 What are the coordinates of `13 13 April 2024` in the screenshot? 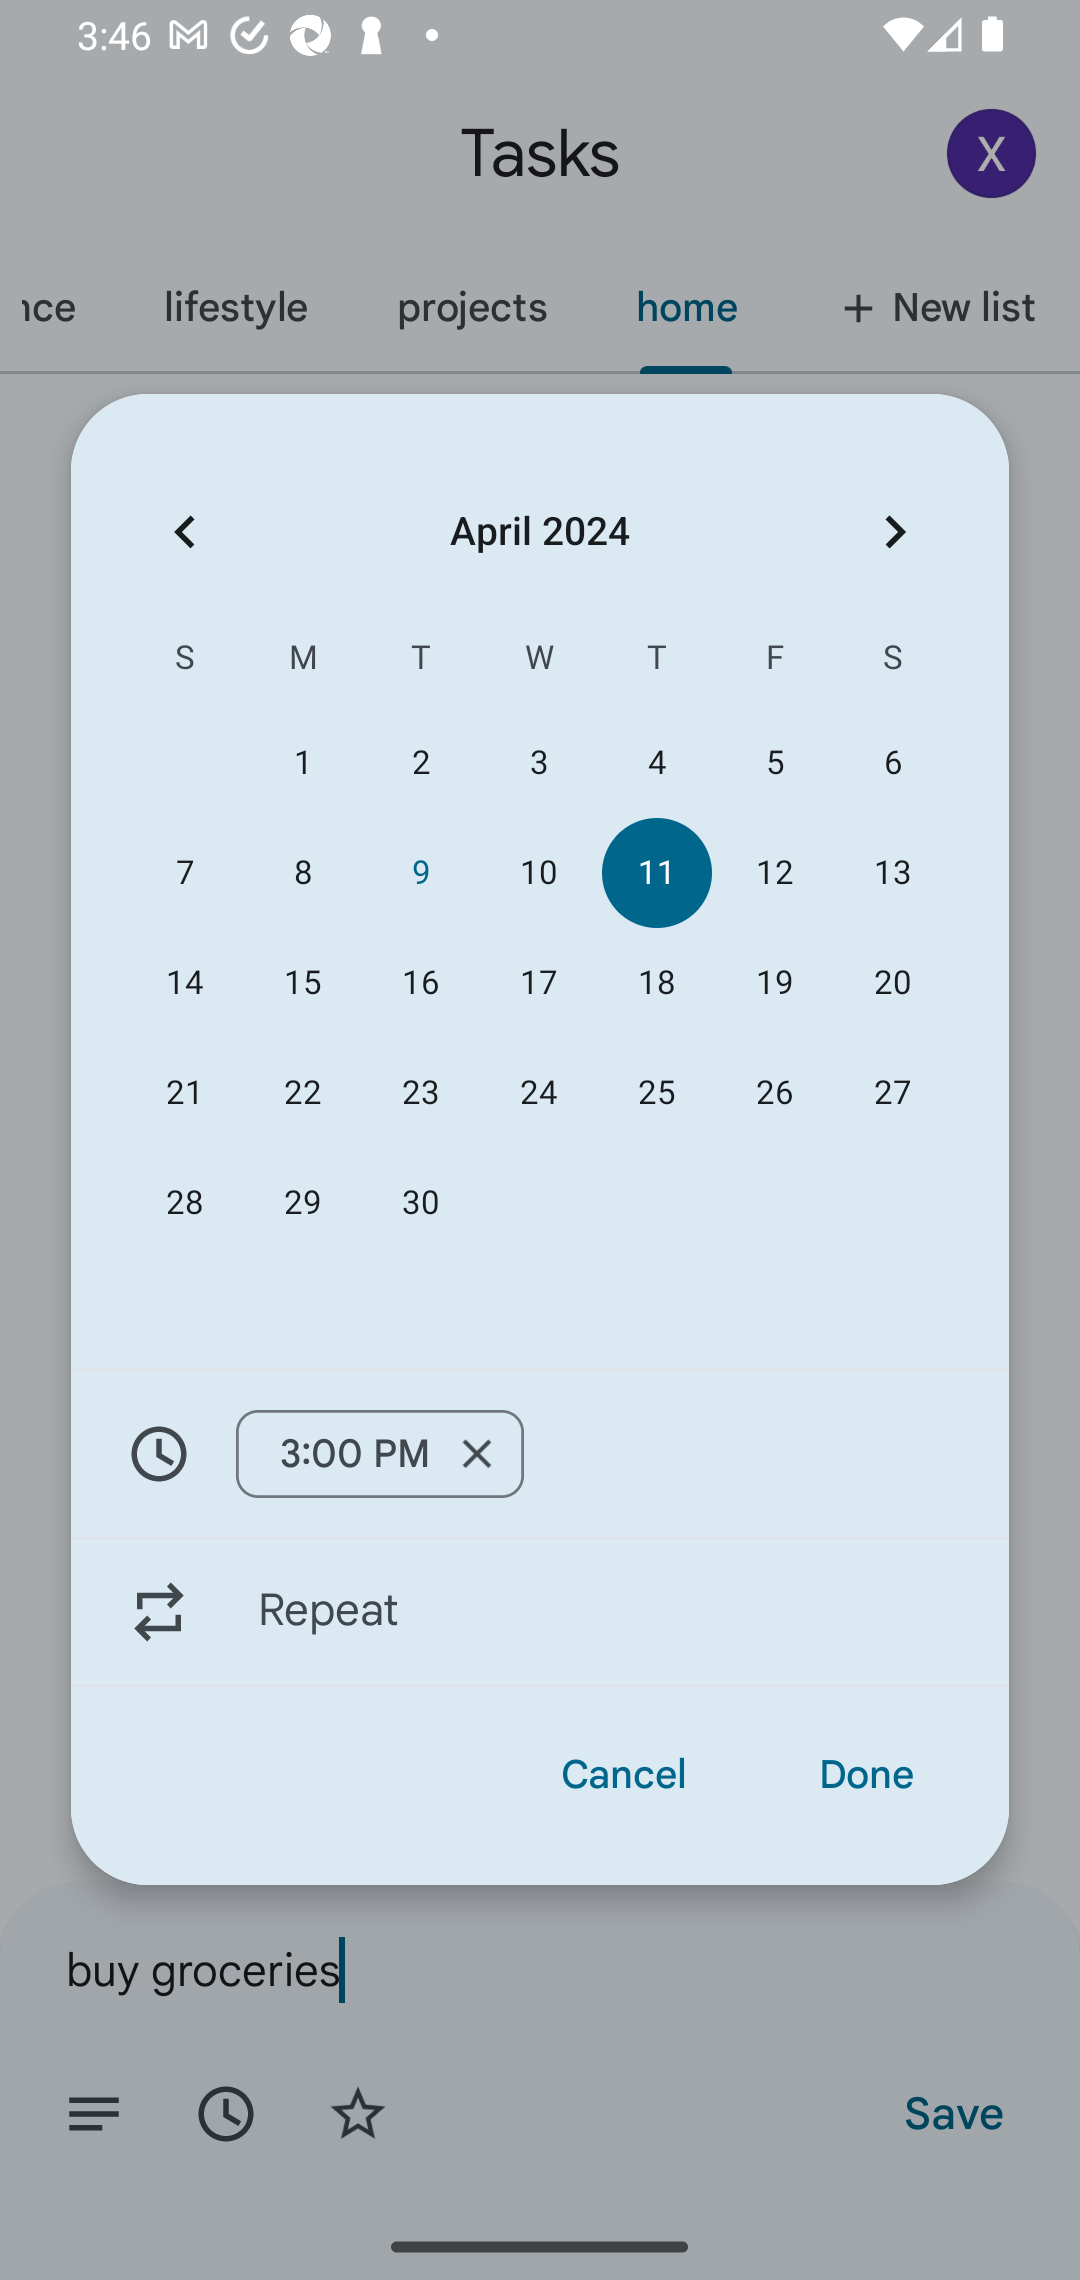 It's located at (892, 872).